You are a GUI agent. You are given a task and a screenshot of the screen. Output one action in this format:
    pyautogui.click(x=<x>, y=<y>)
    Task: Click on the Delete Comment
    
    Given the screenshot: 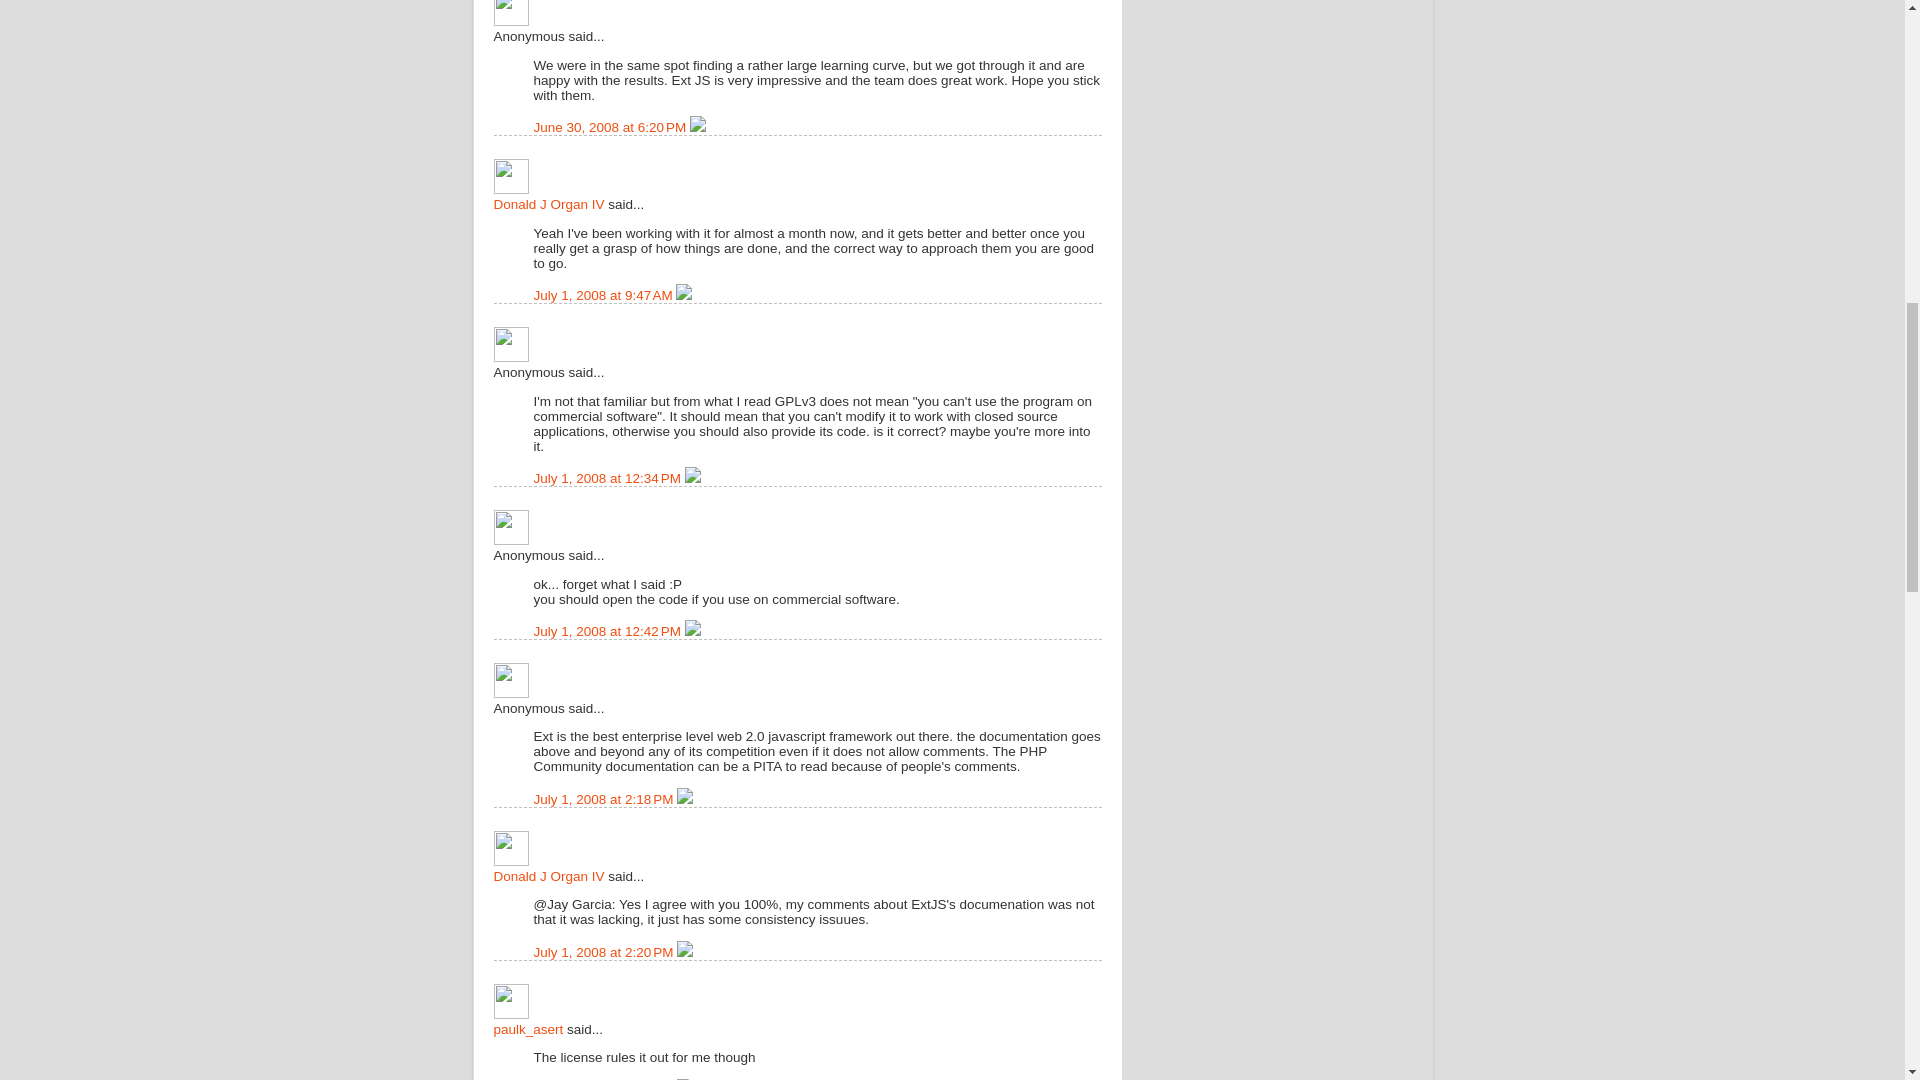 What is the action you would take?
    pyautogui.click(x=683, y=296)
    